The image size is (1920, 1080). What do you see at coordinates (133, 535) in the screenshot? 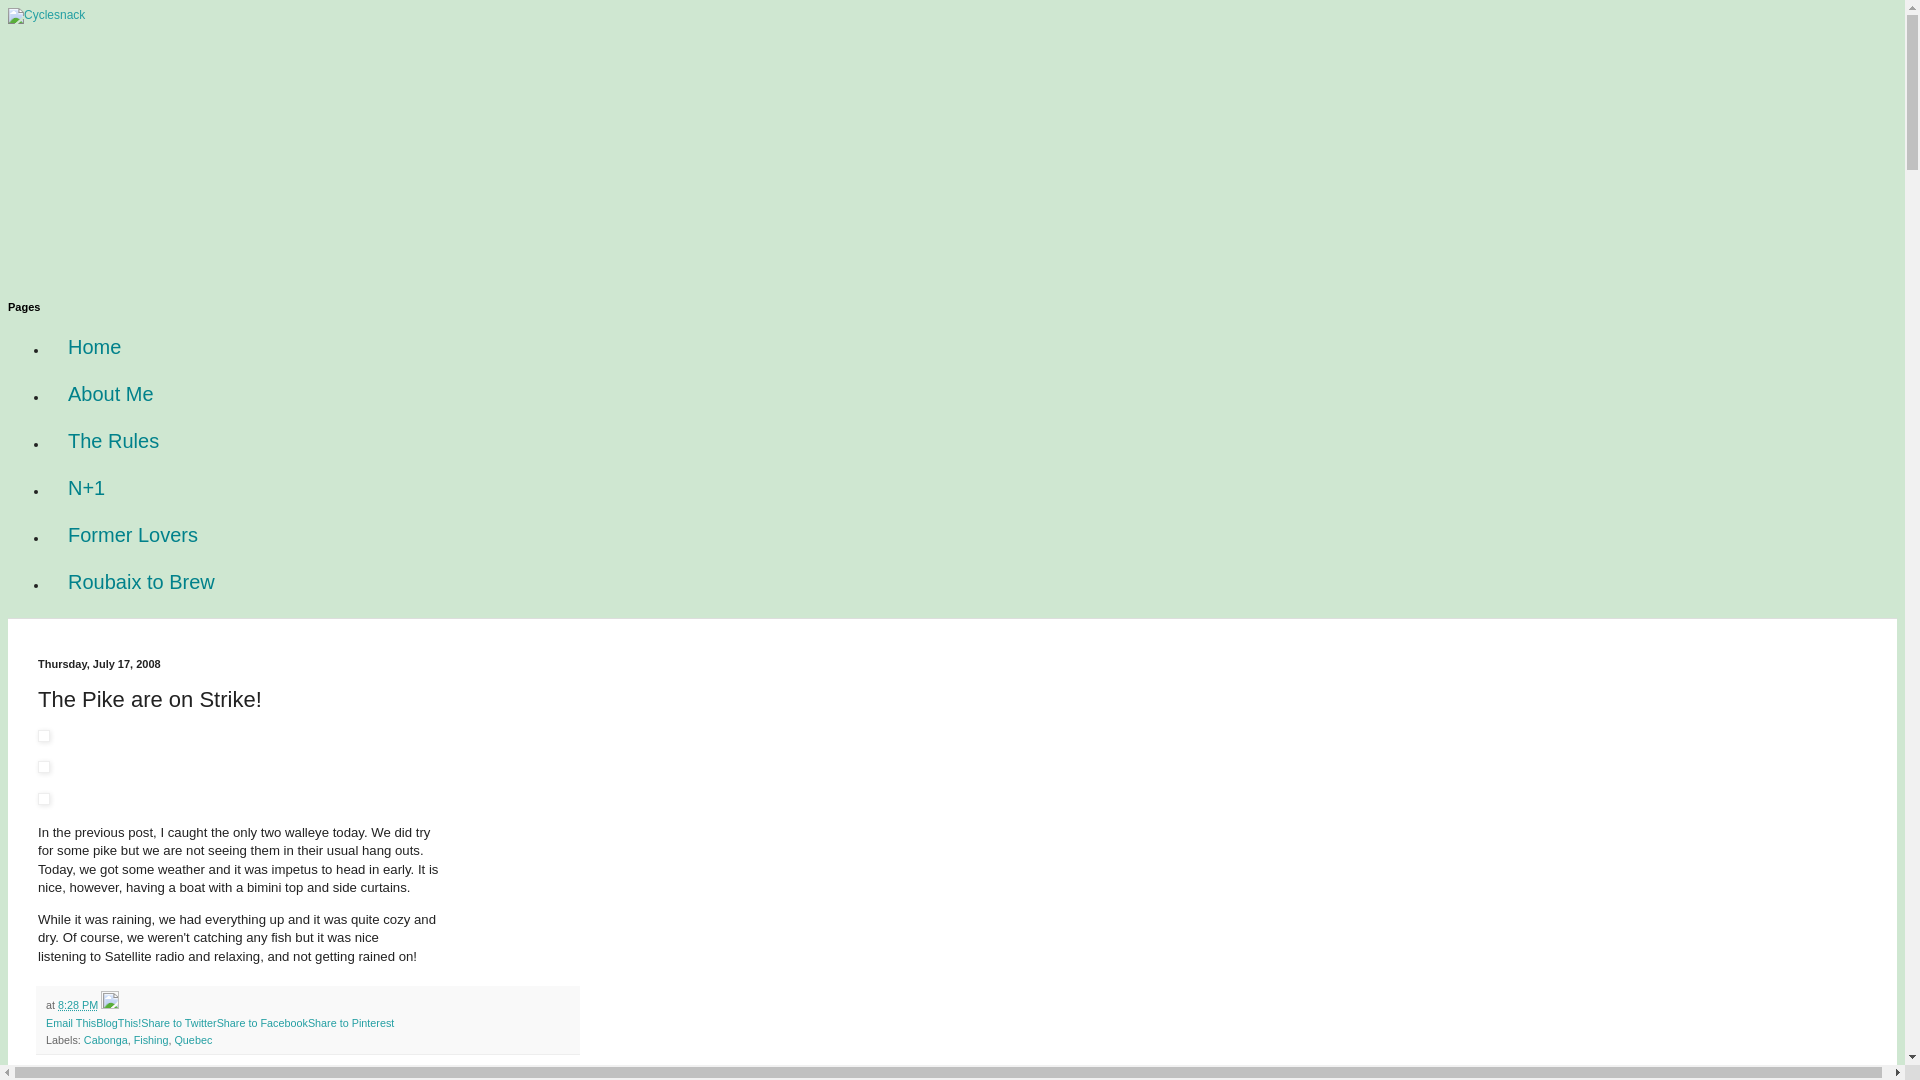
I see `Former Lovers` at bounding box center [133, 535].